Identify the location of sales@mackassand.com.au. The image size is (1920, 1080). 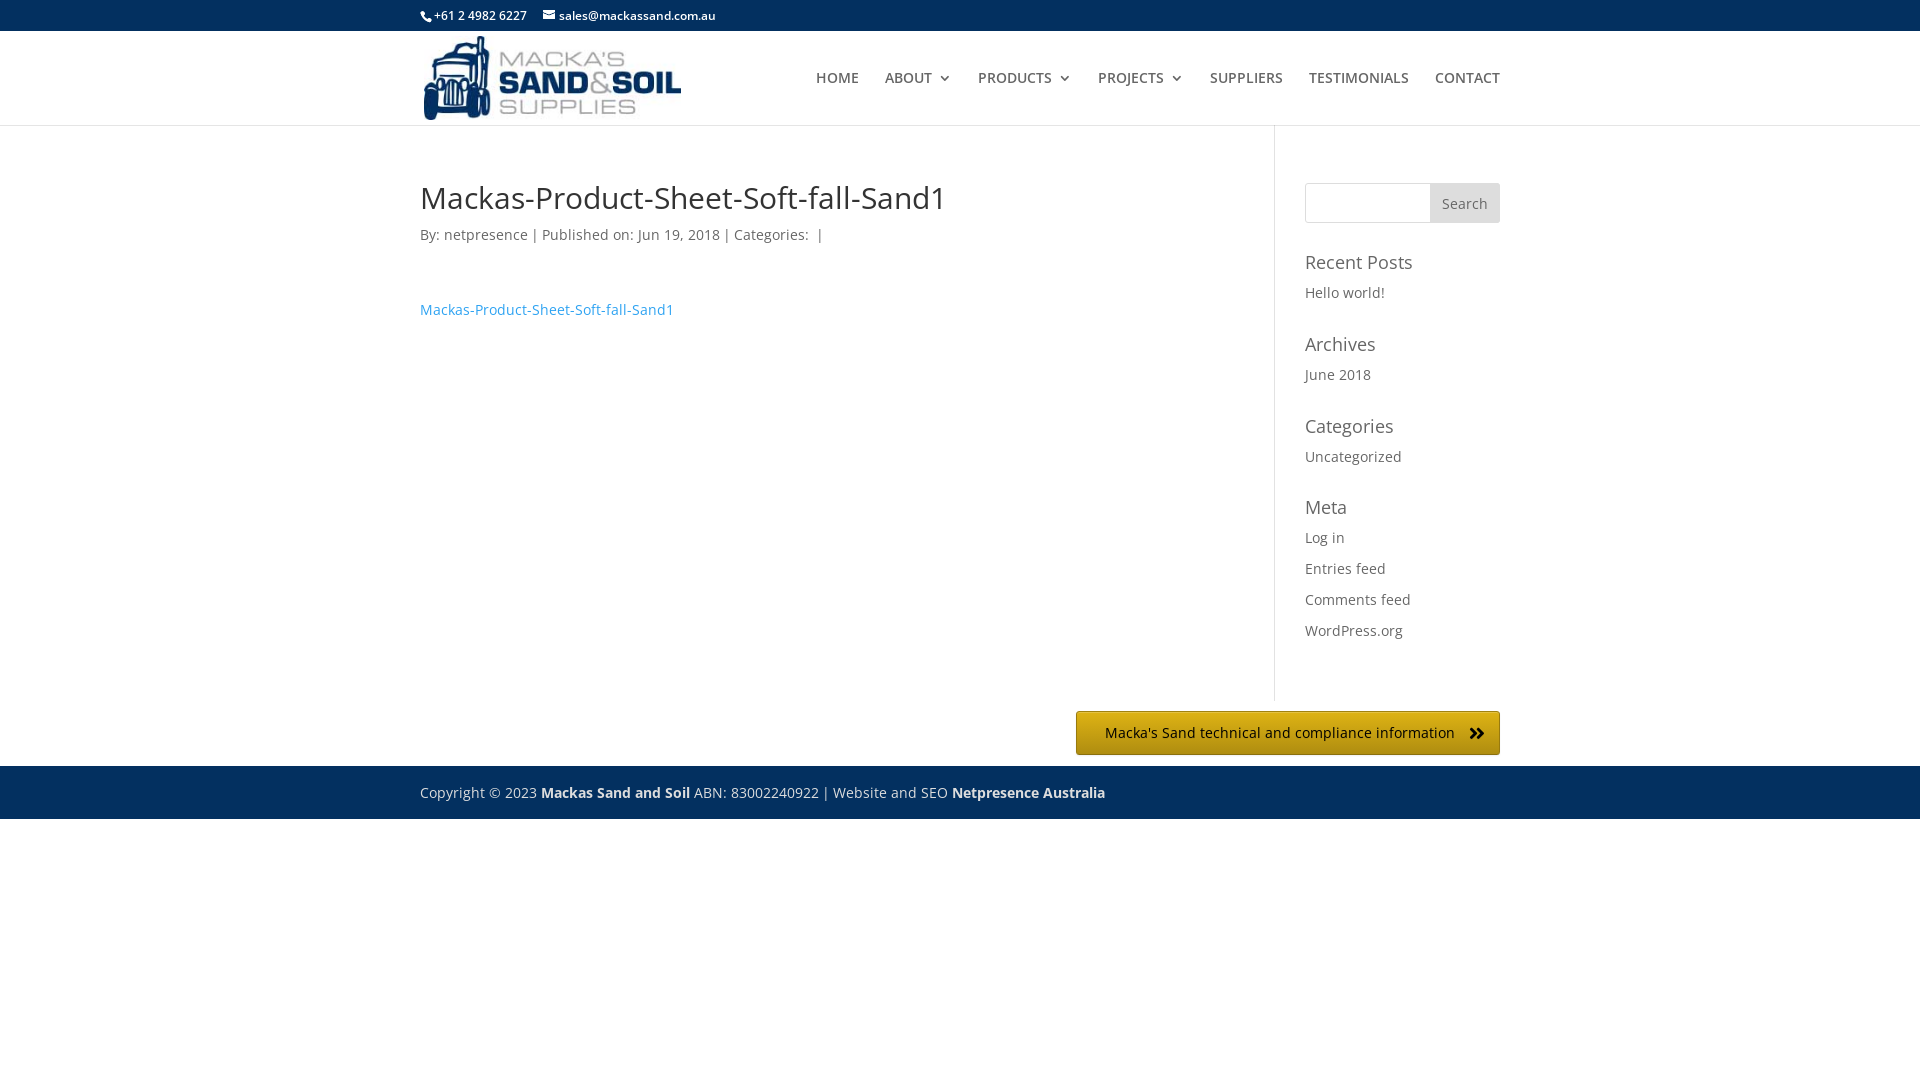
(630, 16).